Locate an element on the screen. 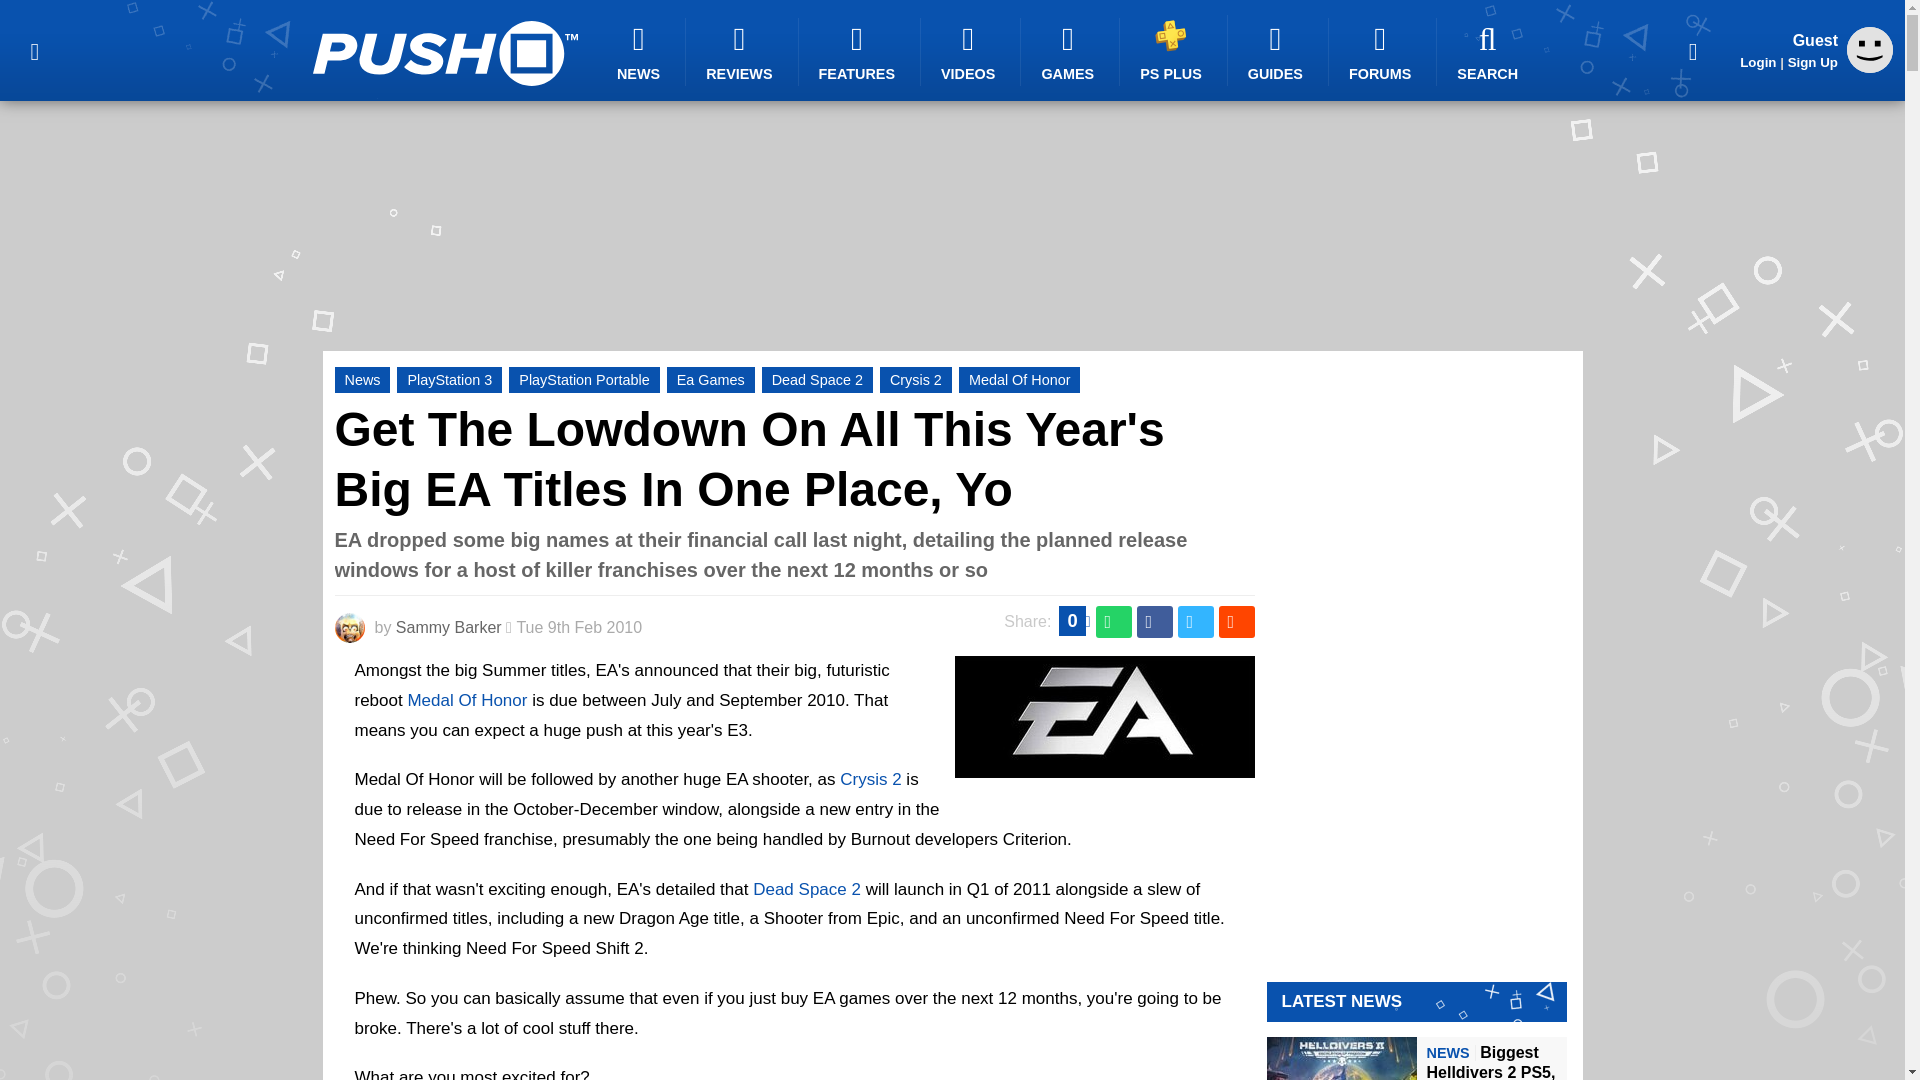 The width and height of the screenshot is (1920, 1080). VIDEOS is located at coordinates (971, 52).